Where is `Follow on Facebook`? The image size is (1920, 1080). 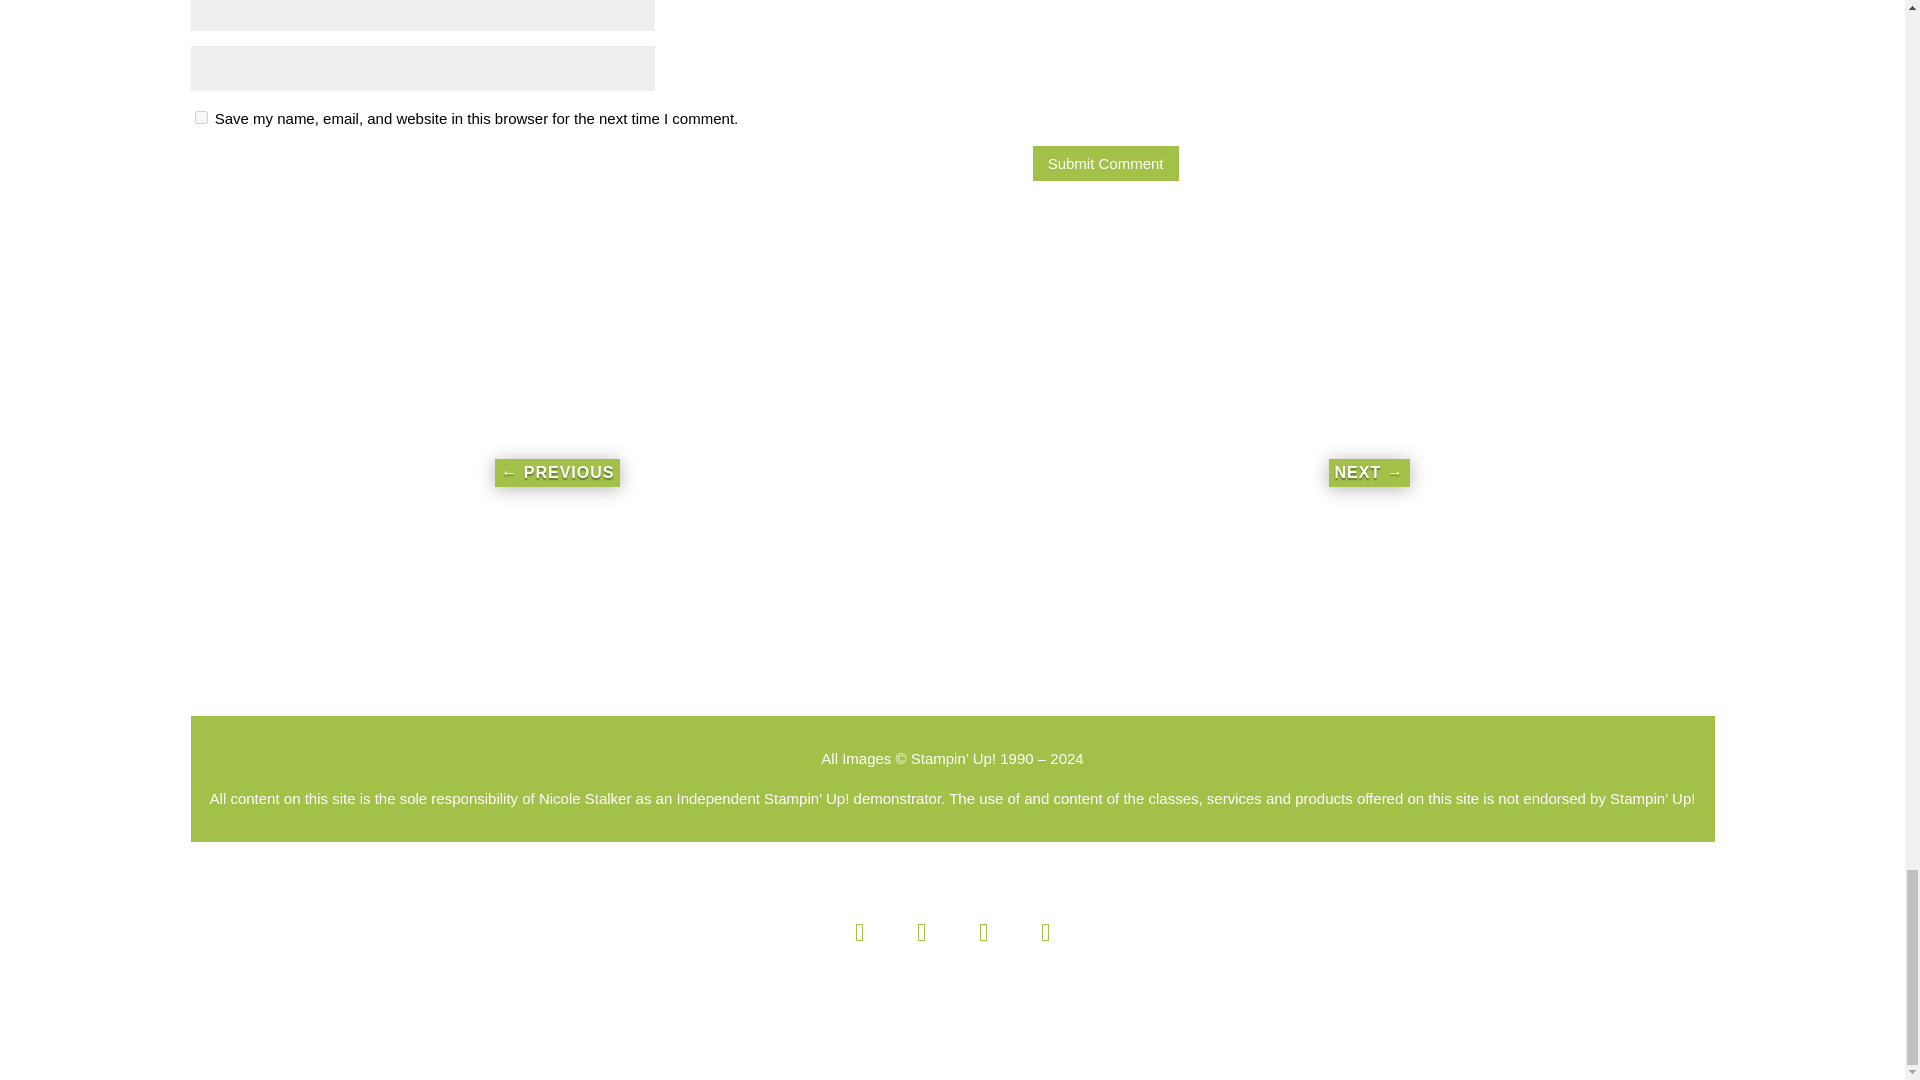 Follow on Facebook is located at coordinates (858, 932).